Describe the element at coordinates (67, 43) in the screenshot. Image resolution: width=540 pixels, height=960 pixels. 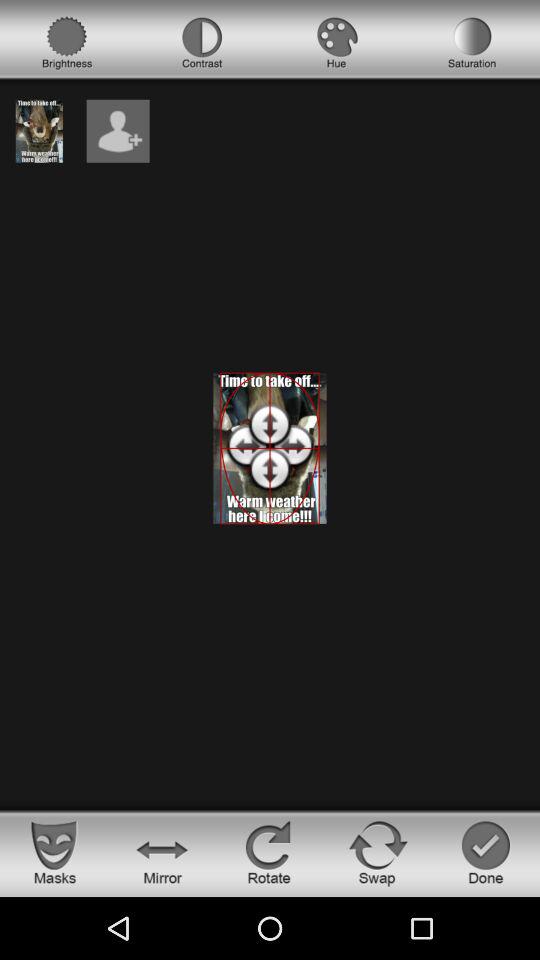
I see `change the brightness level` at that location.